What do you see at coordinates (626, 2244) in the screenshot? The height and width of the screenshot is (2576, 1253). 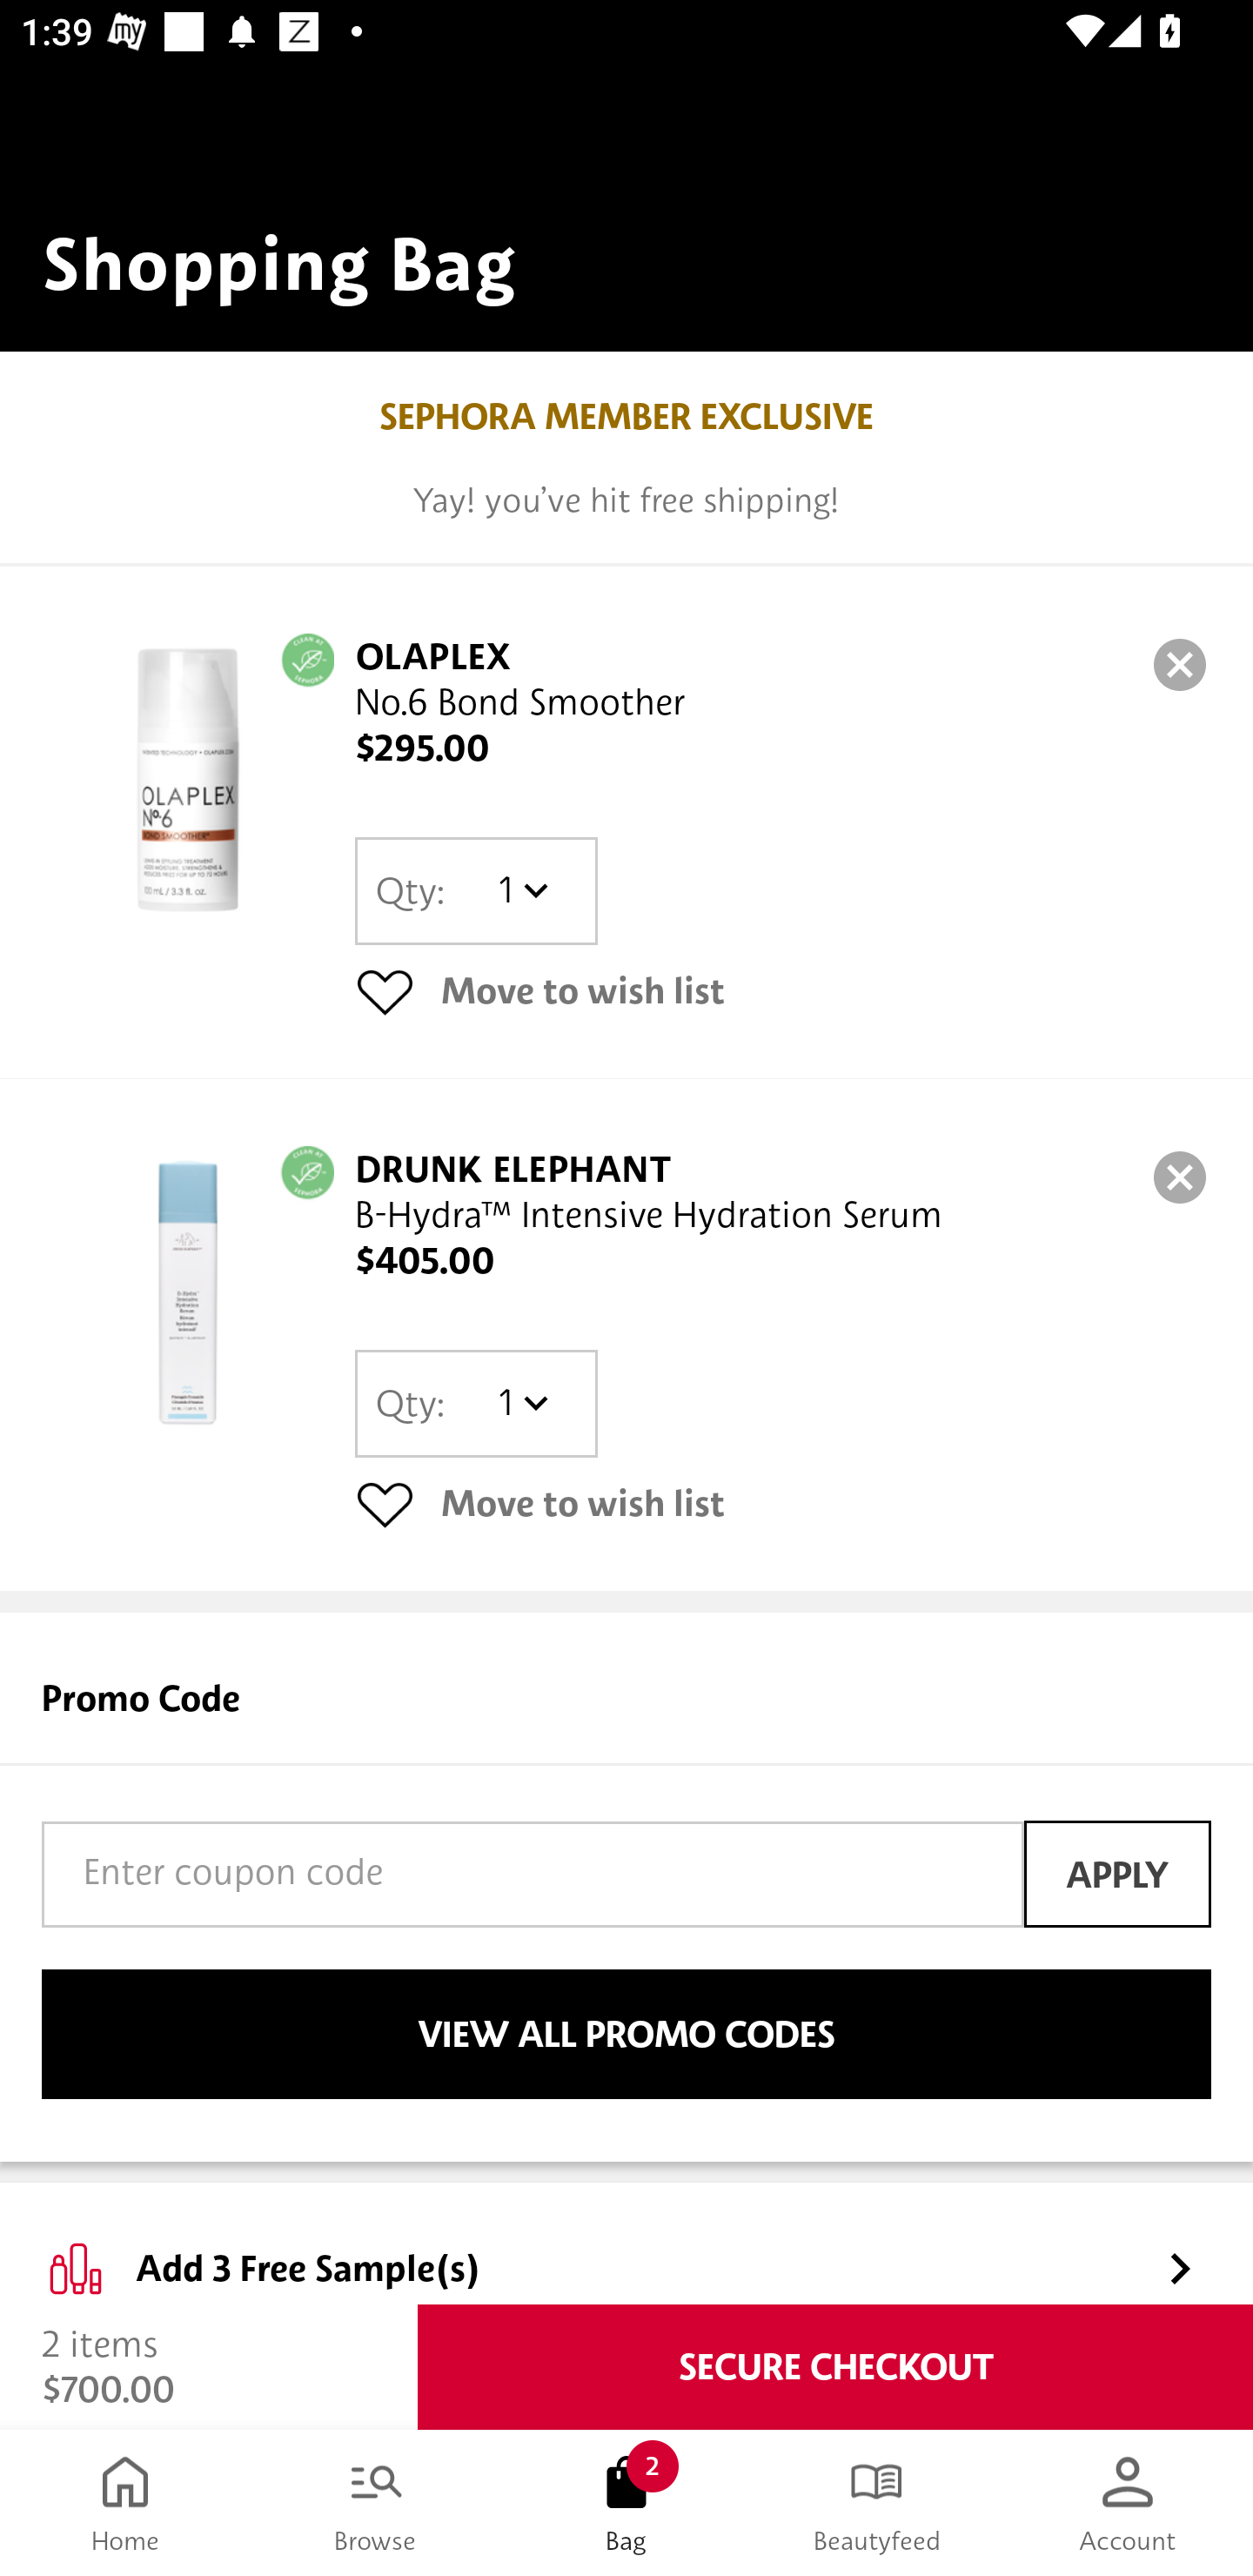 I see `Add 3 Free Sample(s)` at bounding box center [626, 2244].